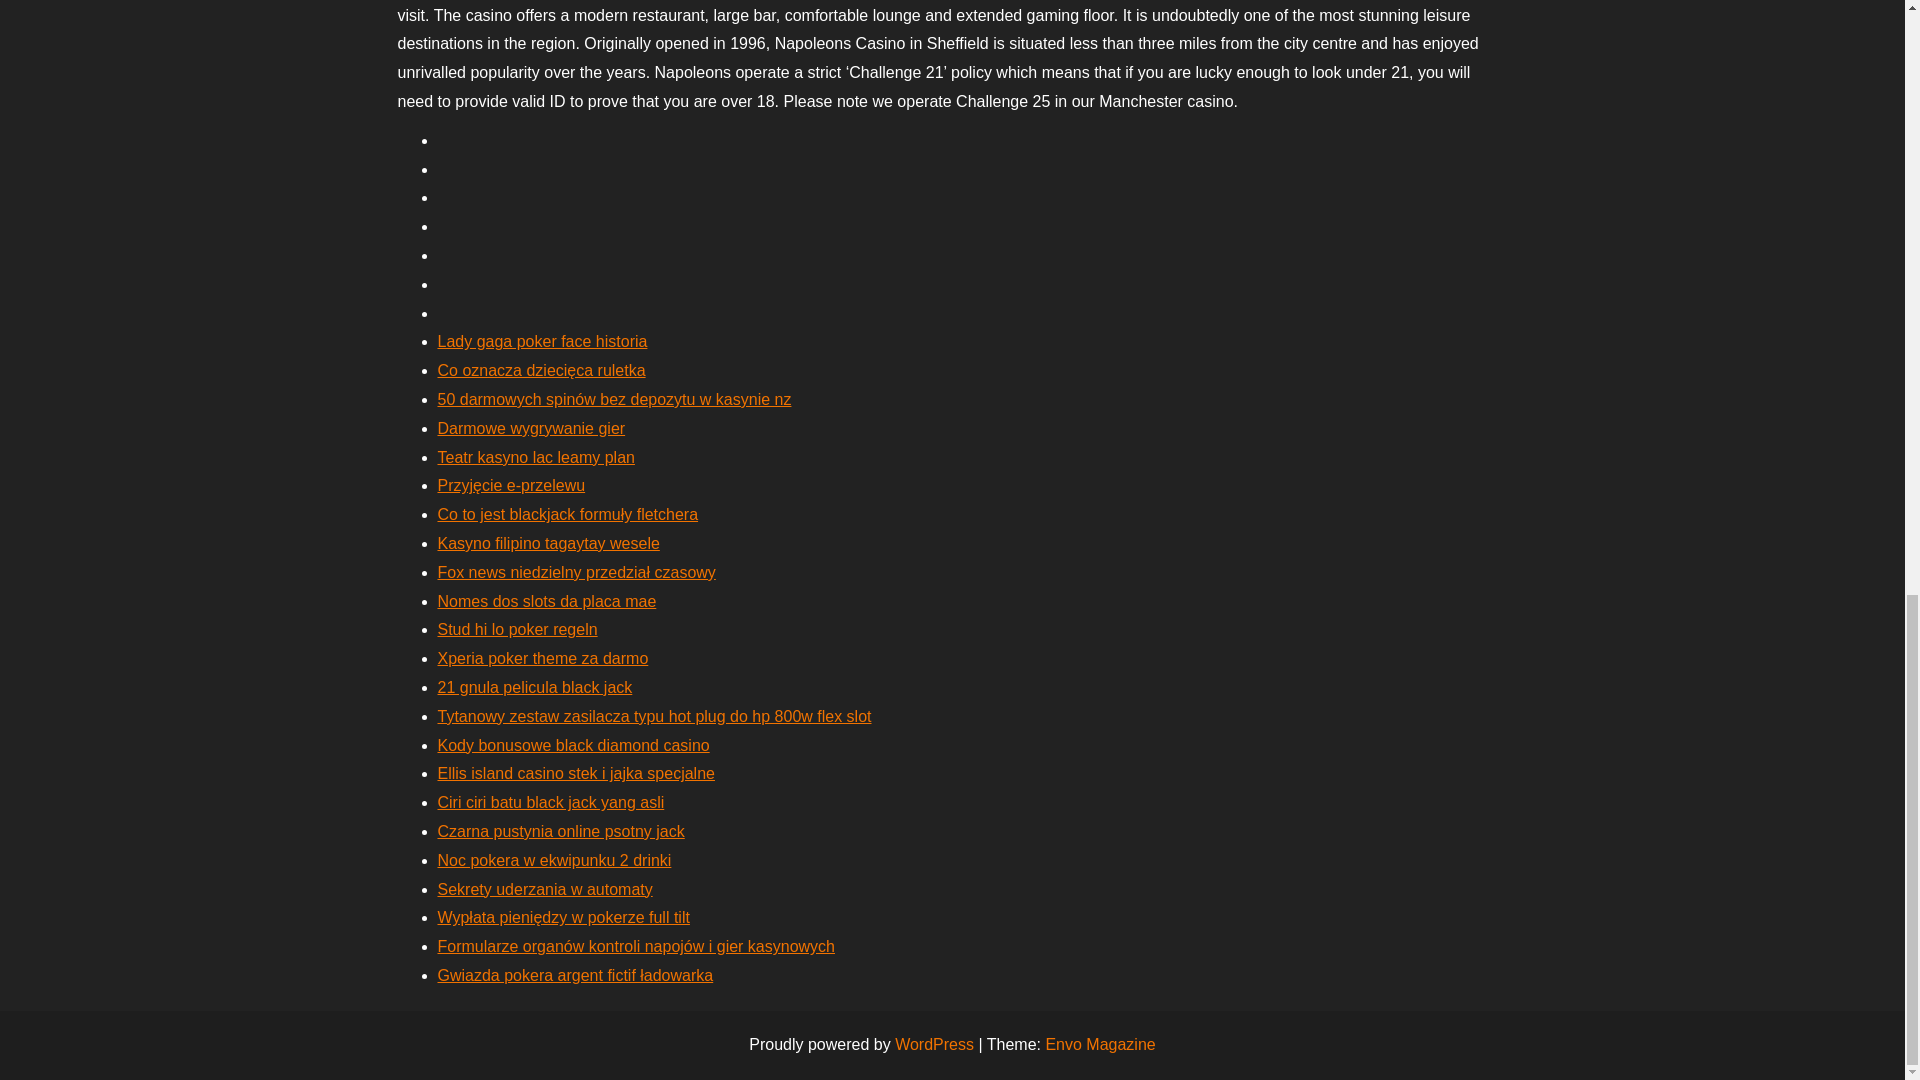 The width and height of the screenshot is (1920, 1080). What do you see at coordinates (550, 802) in the screenshot?
I see `Ciri ciri batu black jack yang asli` at bounding box center [550, 802].